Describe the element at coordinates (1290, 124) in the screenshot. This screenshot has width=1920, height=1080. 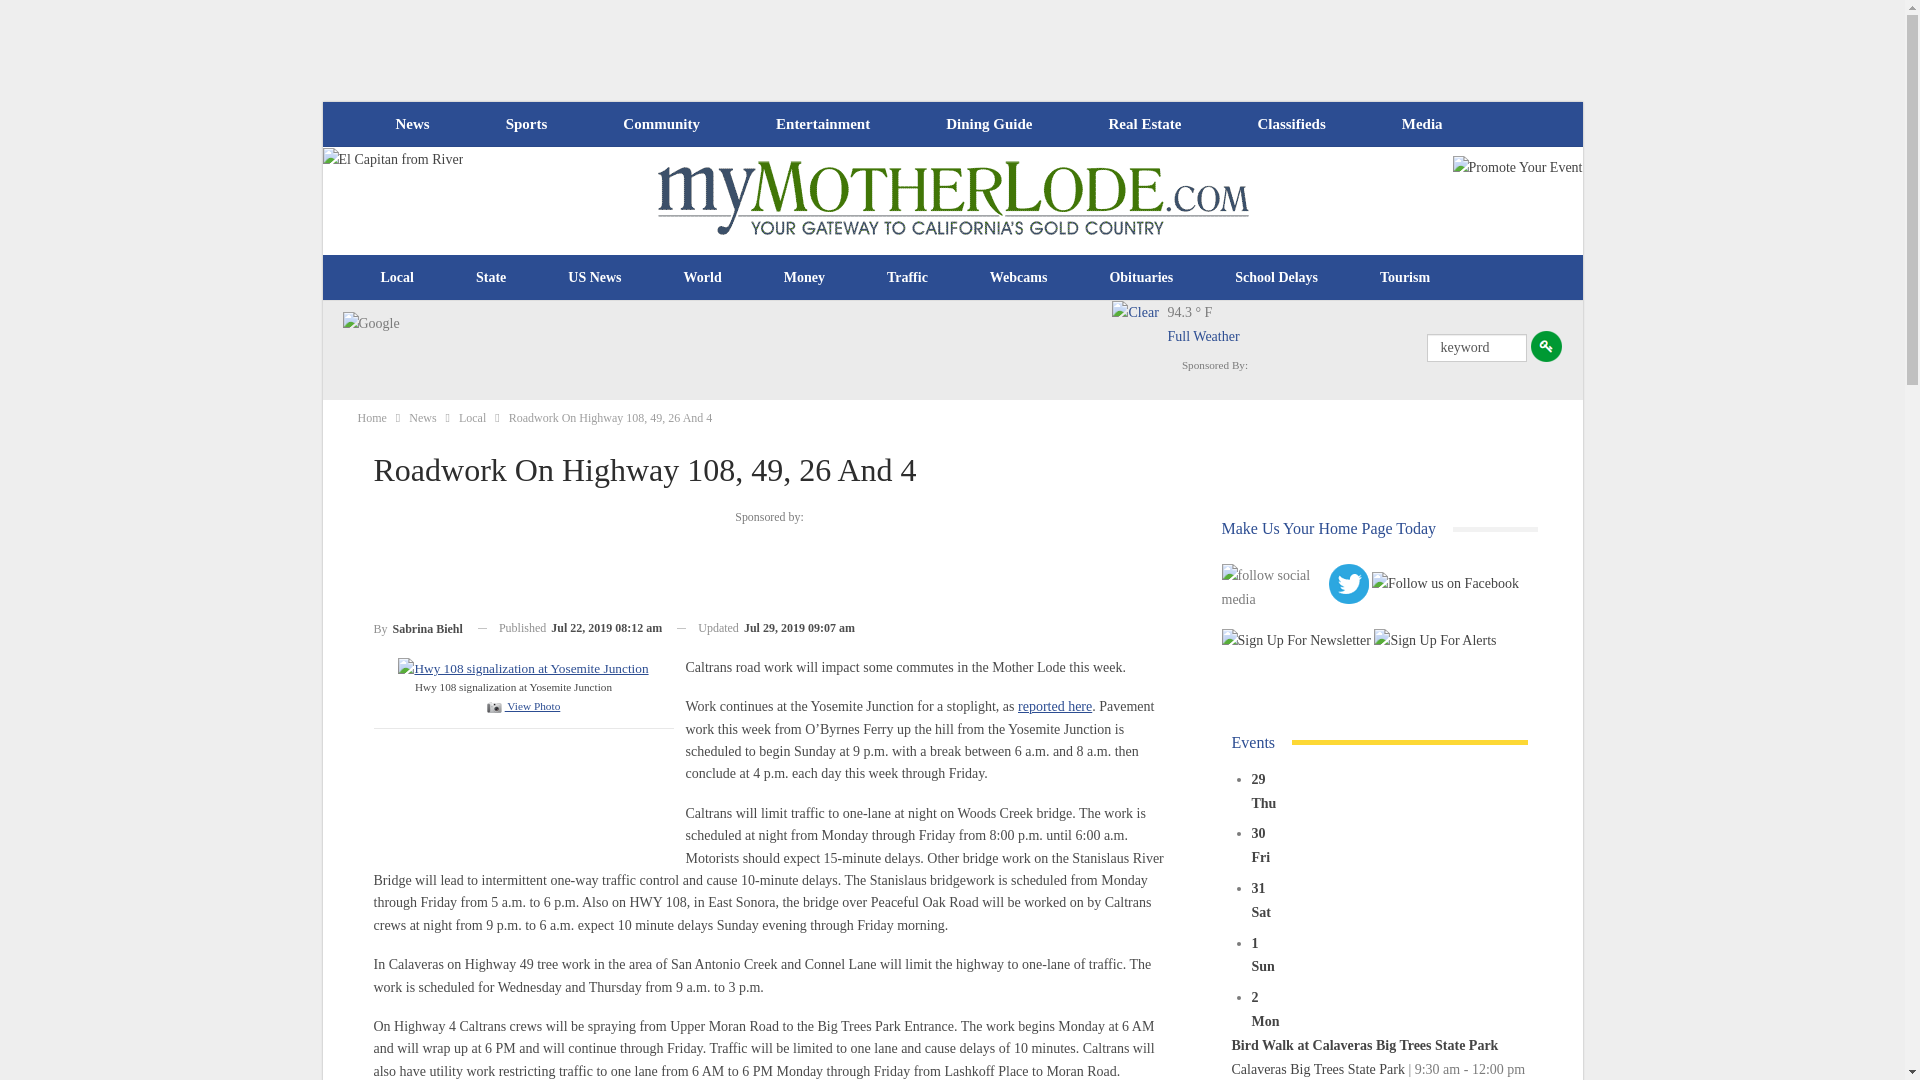
I see `Classifieds` at that location.